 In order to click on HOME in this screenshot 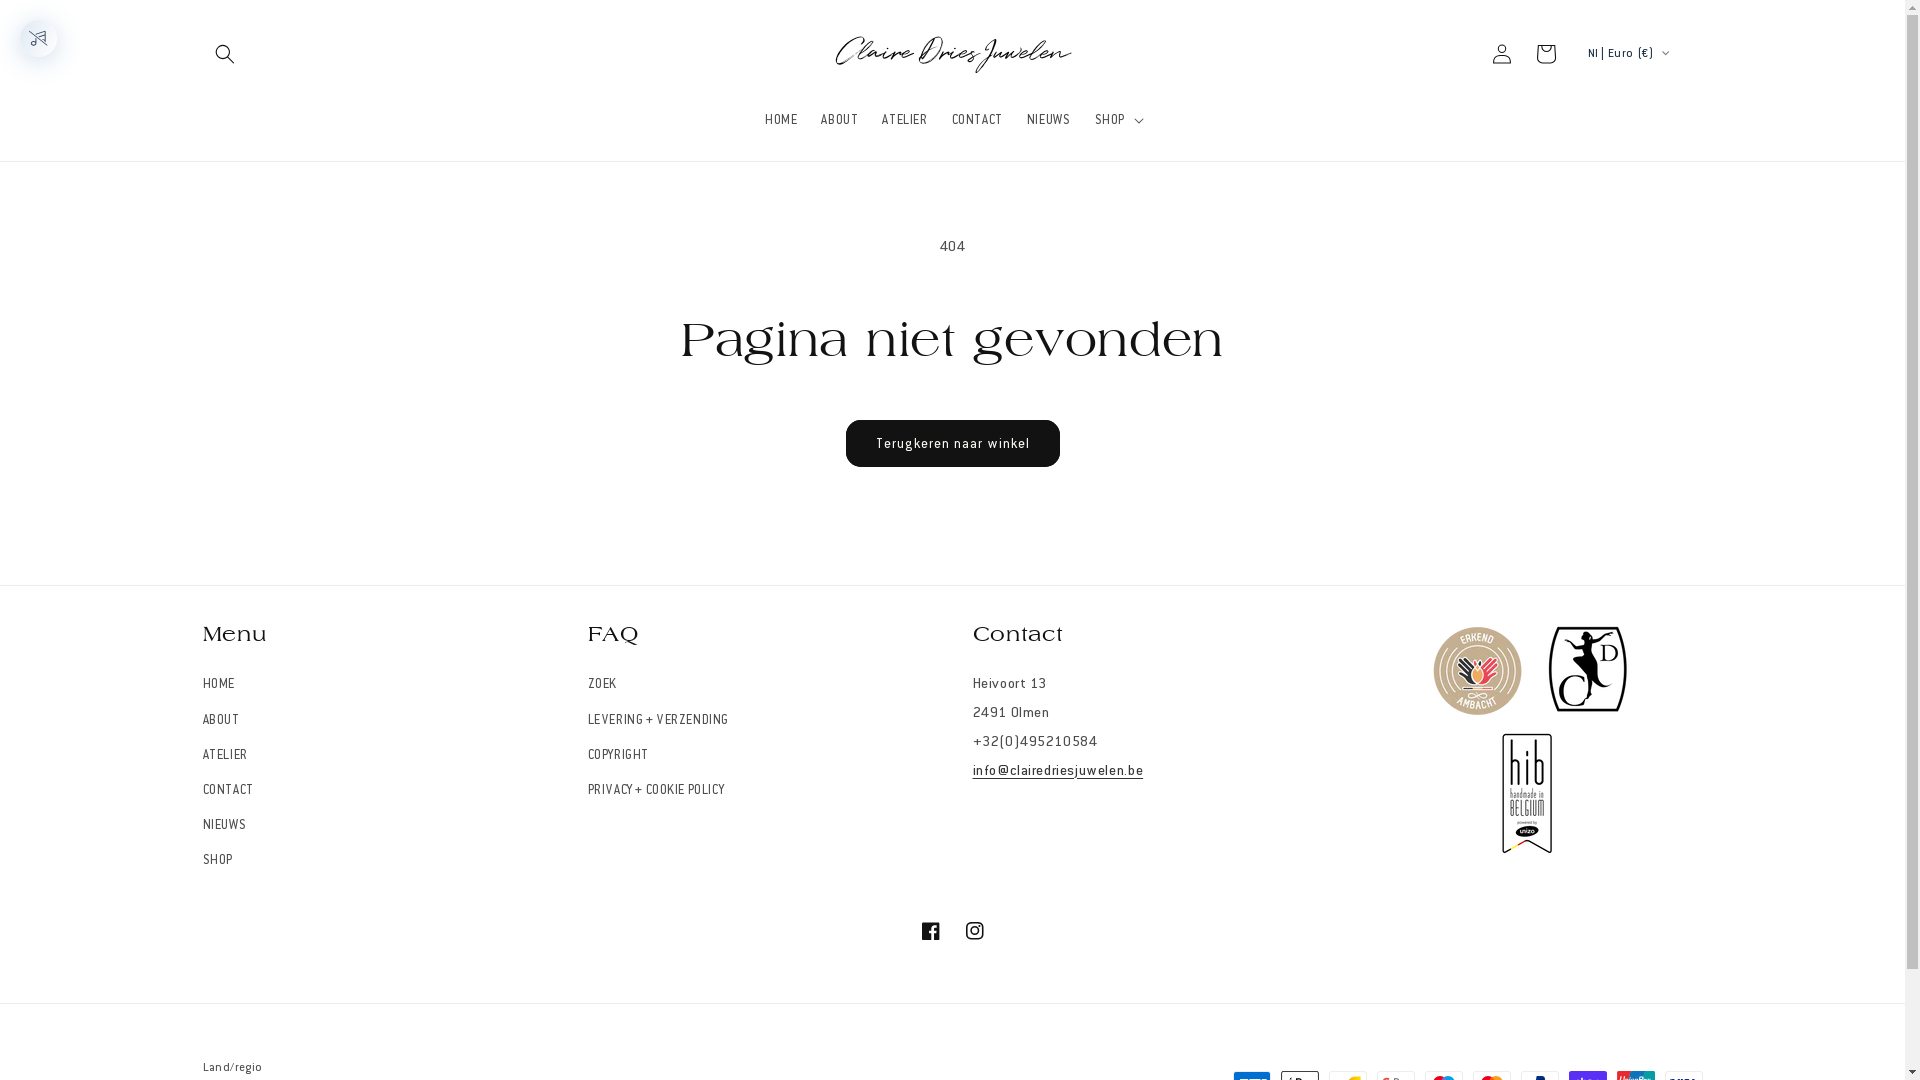, I will do `click(781, 119)`.